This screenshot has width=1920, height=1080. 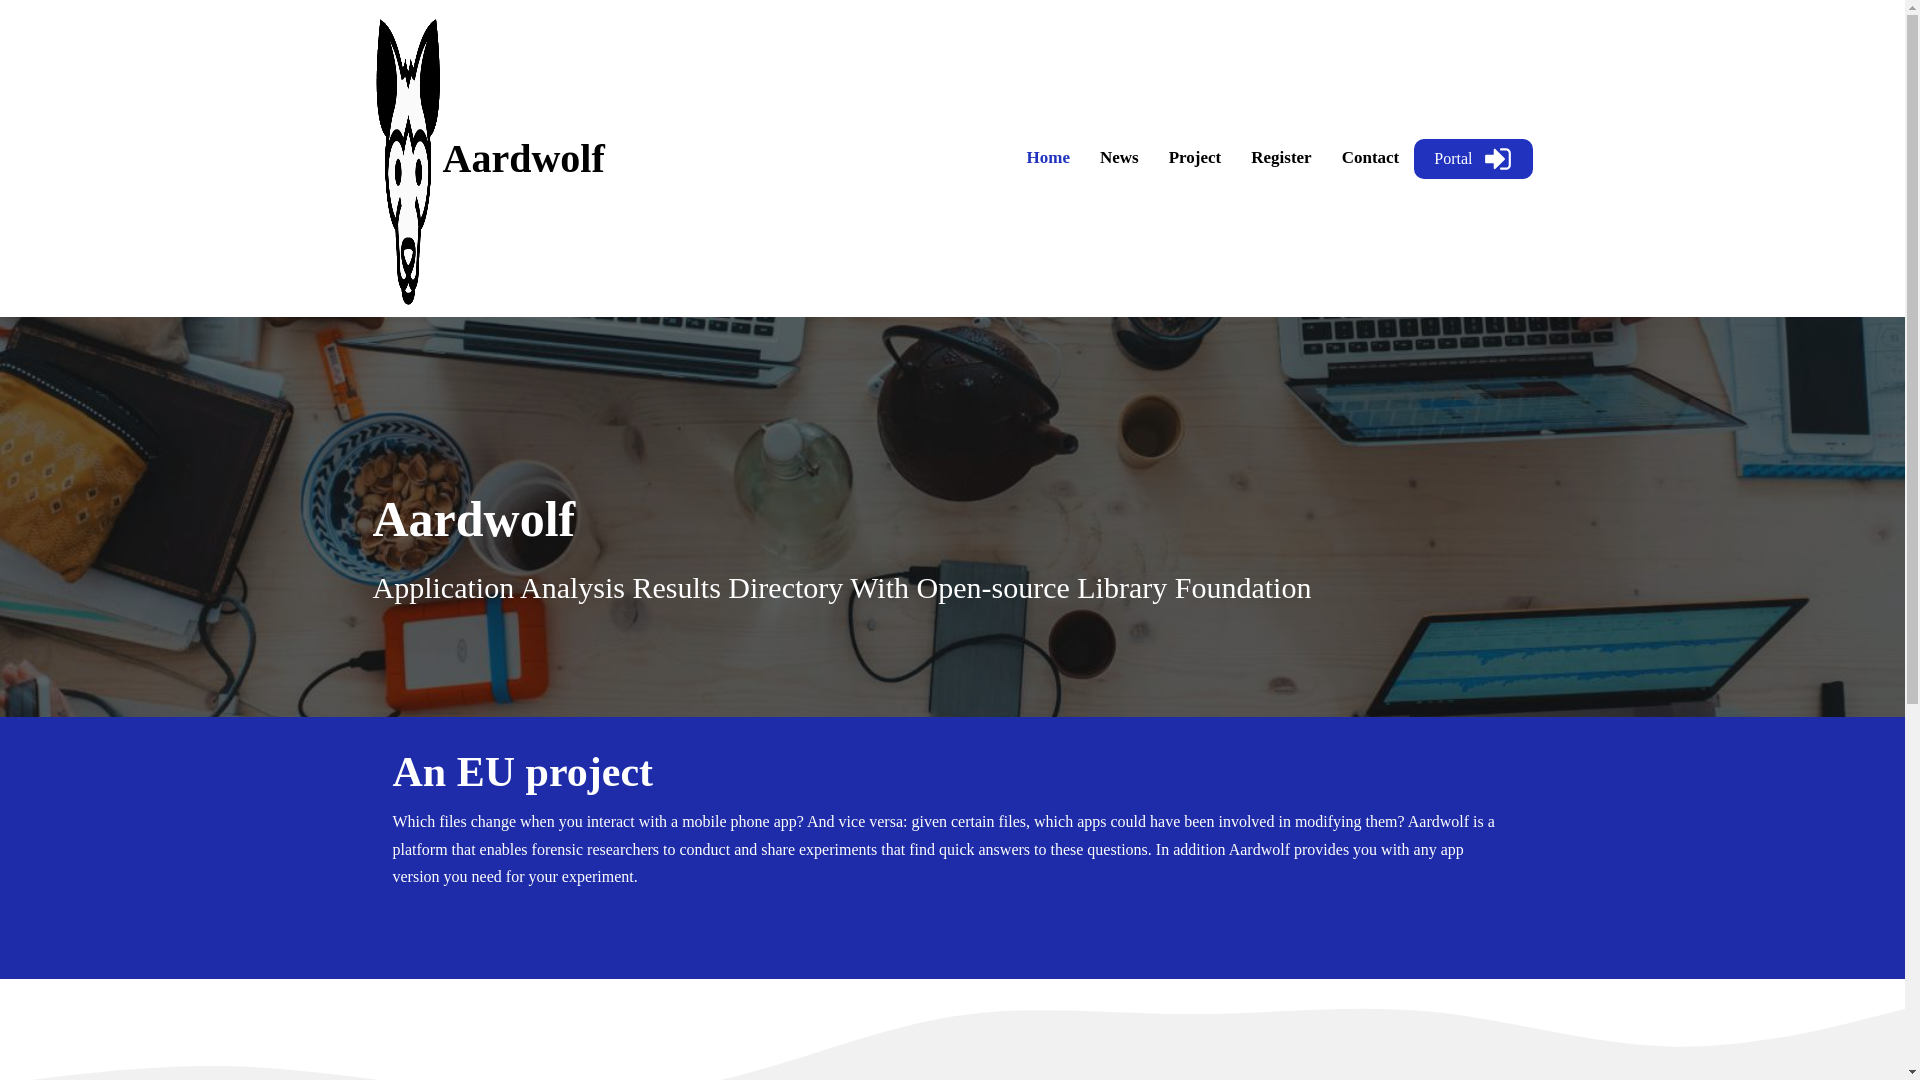 What do you see at coordinates (1118, 158) in the screenshot?
I see `News` at bounding box center [1118, 158].